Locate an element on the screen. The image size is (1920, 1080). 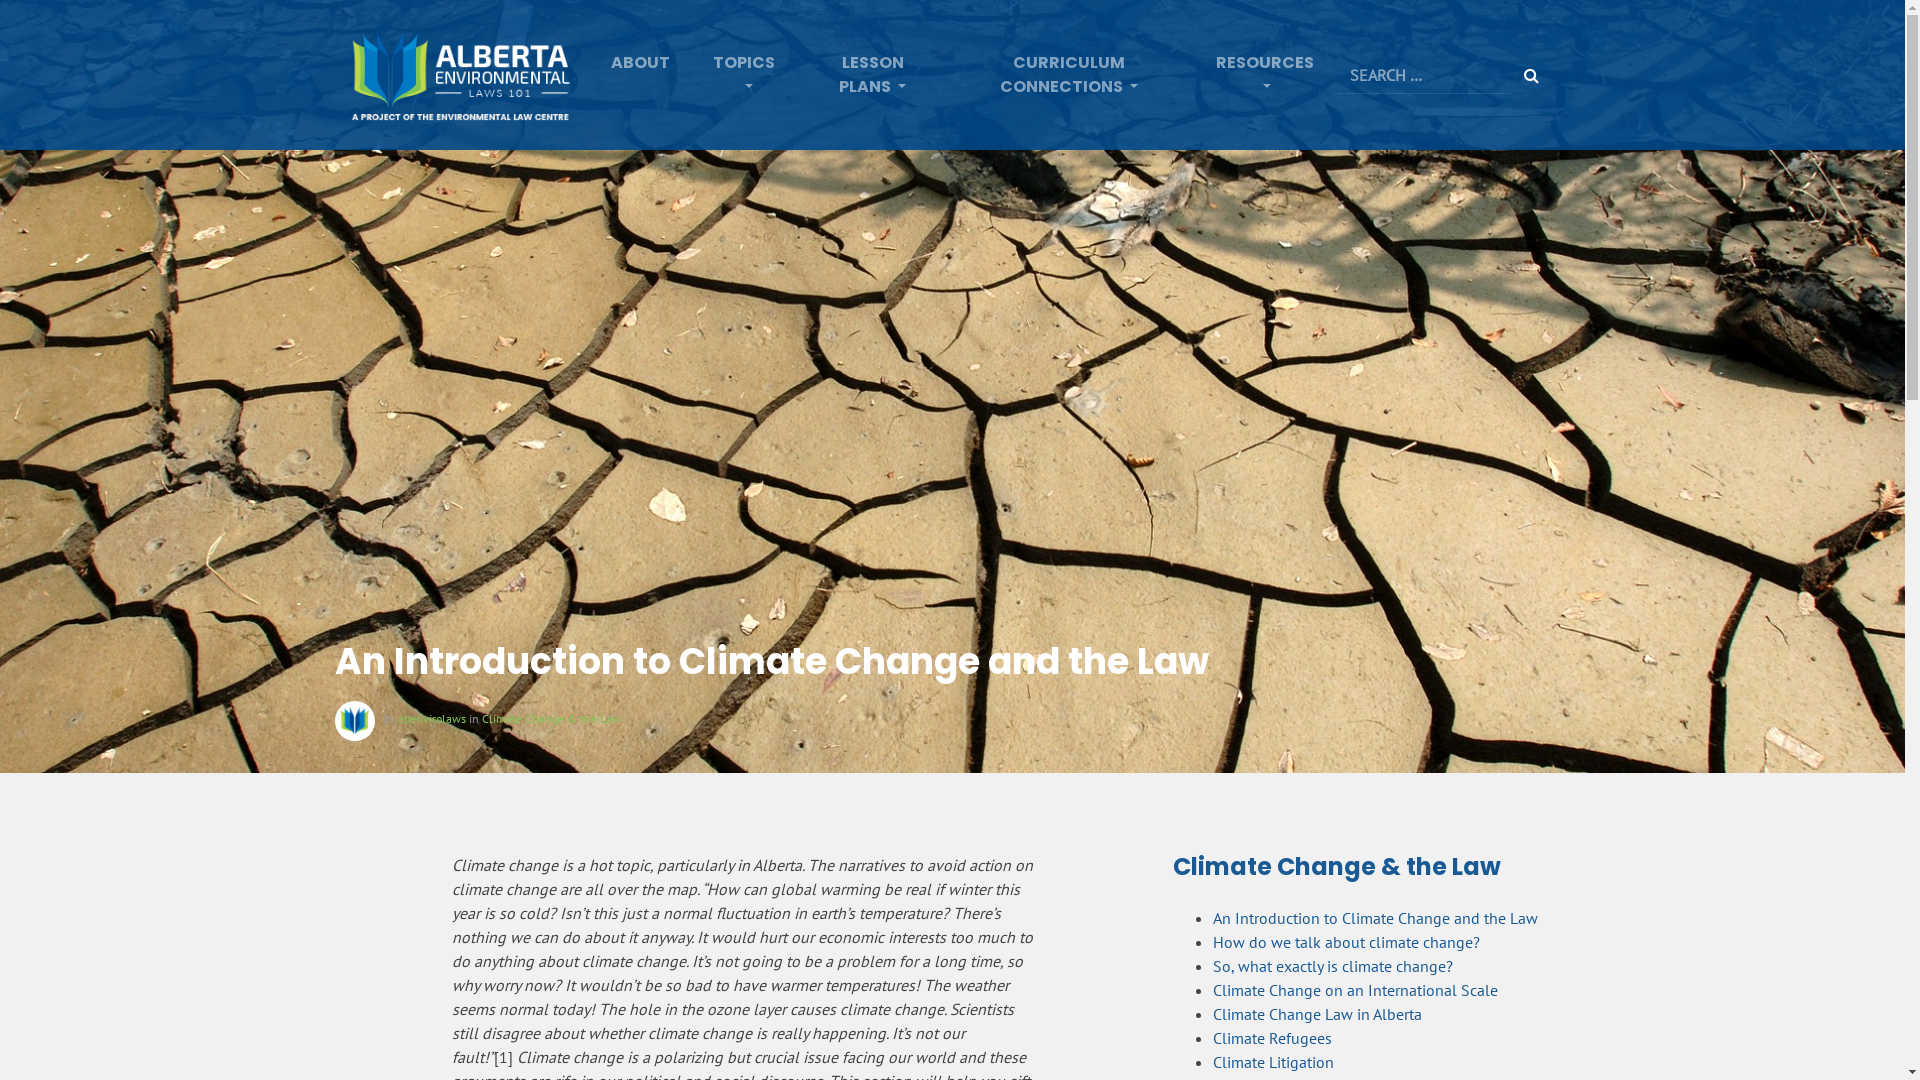
How do we talk about climate change? is located at coordinates (1346, 942).